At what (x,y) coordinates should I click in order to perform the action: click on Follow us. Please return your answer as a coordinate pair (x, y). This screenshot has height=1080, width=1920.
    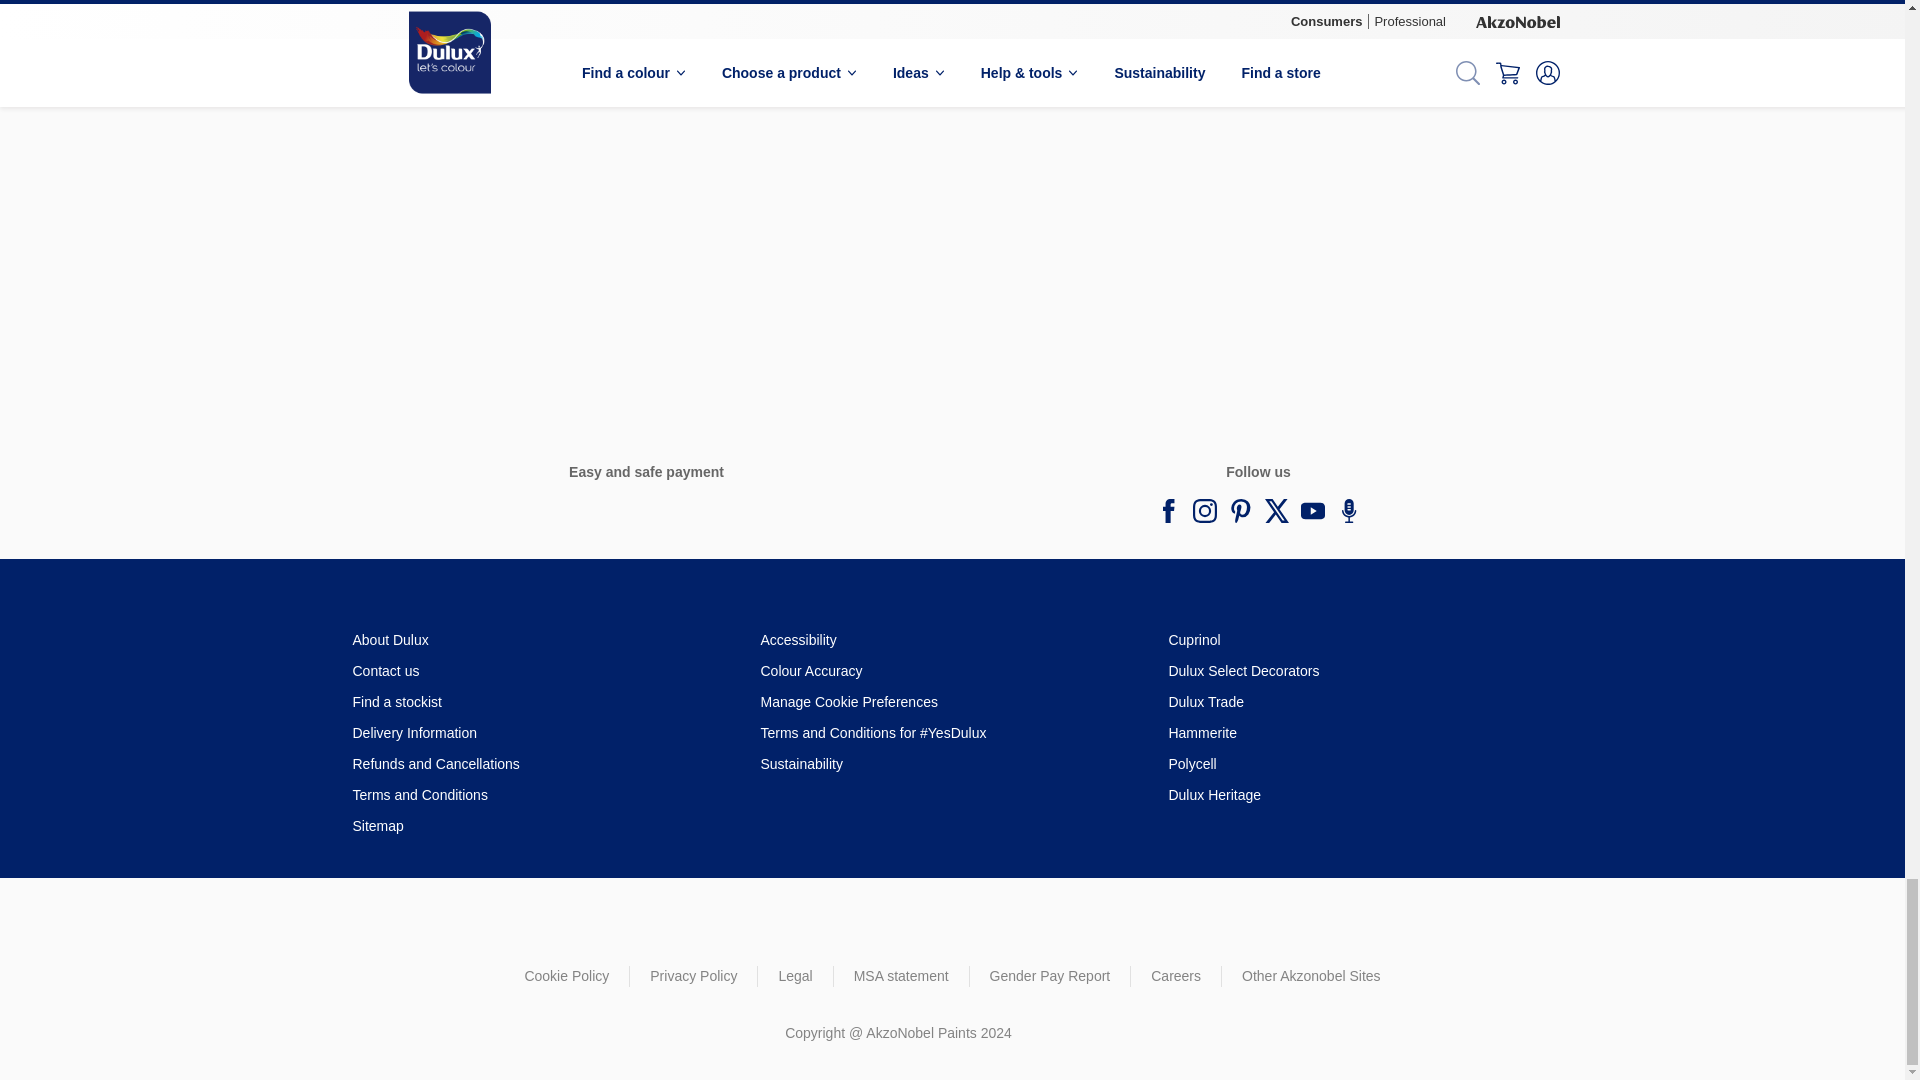
    Looking at the image, I should click on (1239, 510).